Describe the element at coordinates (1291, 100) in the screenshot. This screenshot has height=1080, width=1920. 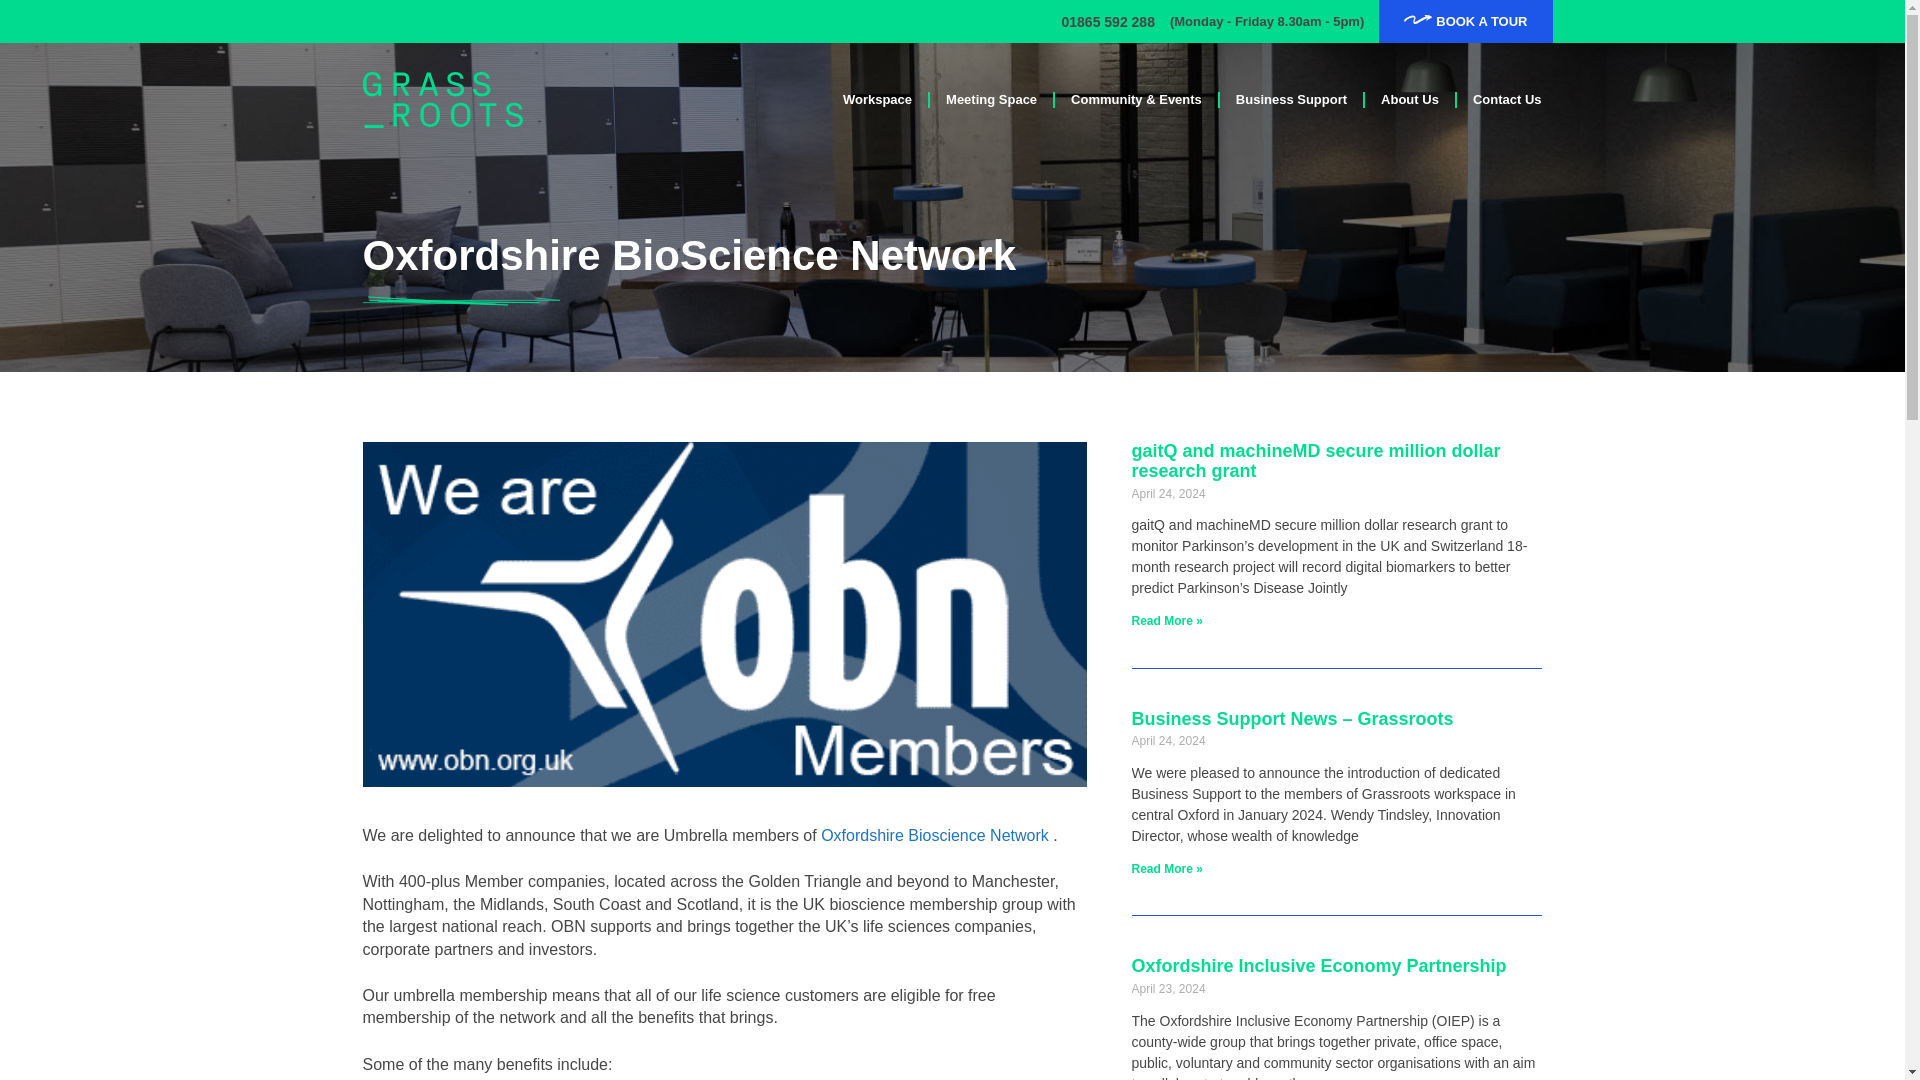
I see `Business Support` at that location.